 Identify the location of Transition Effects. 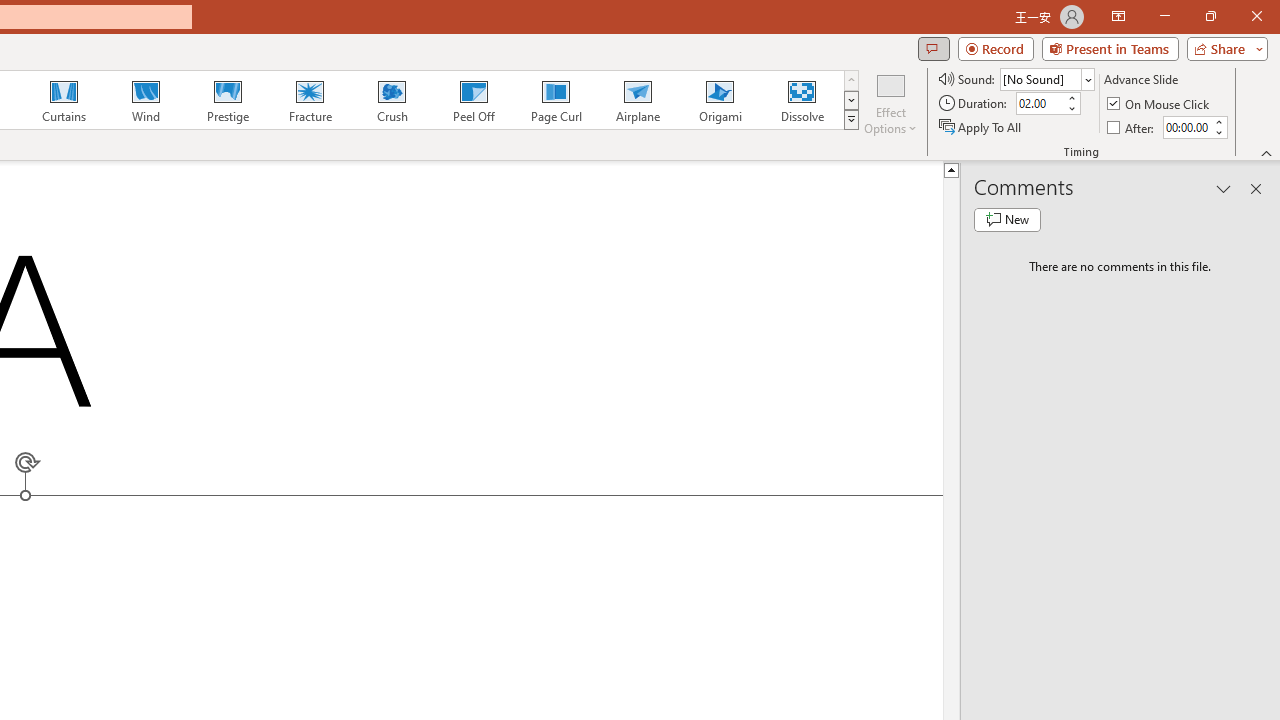
(850, 120).